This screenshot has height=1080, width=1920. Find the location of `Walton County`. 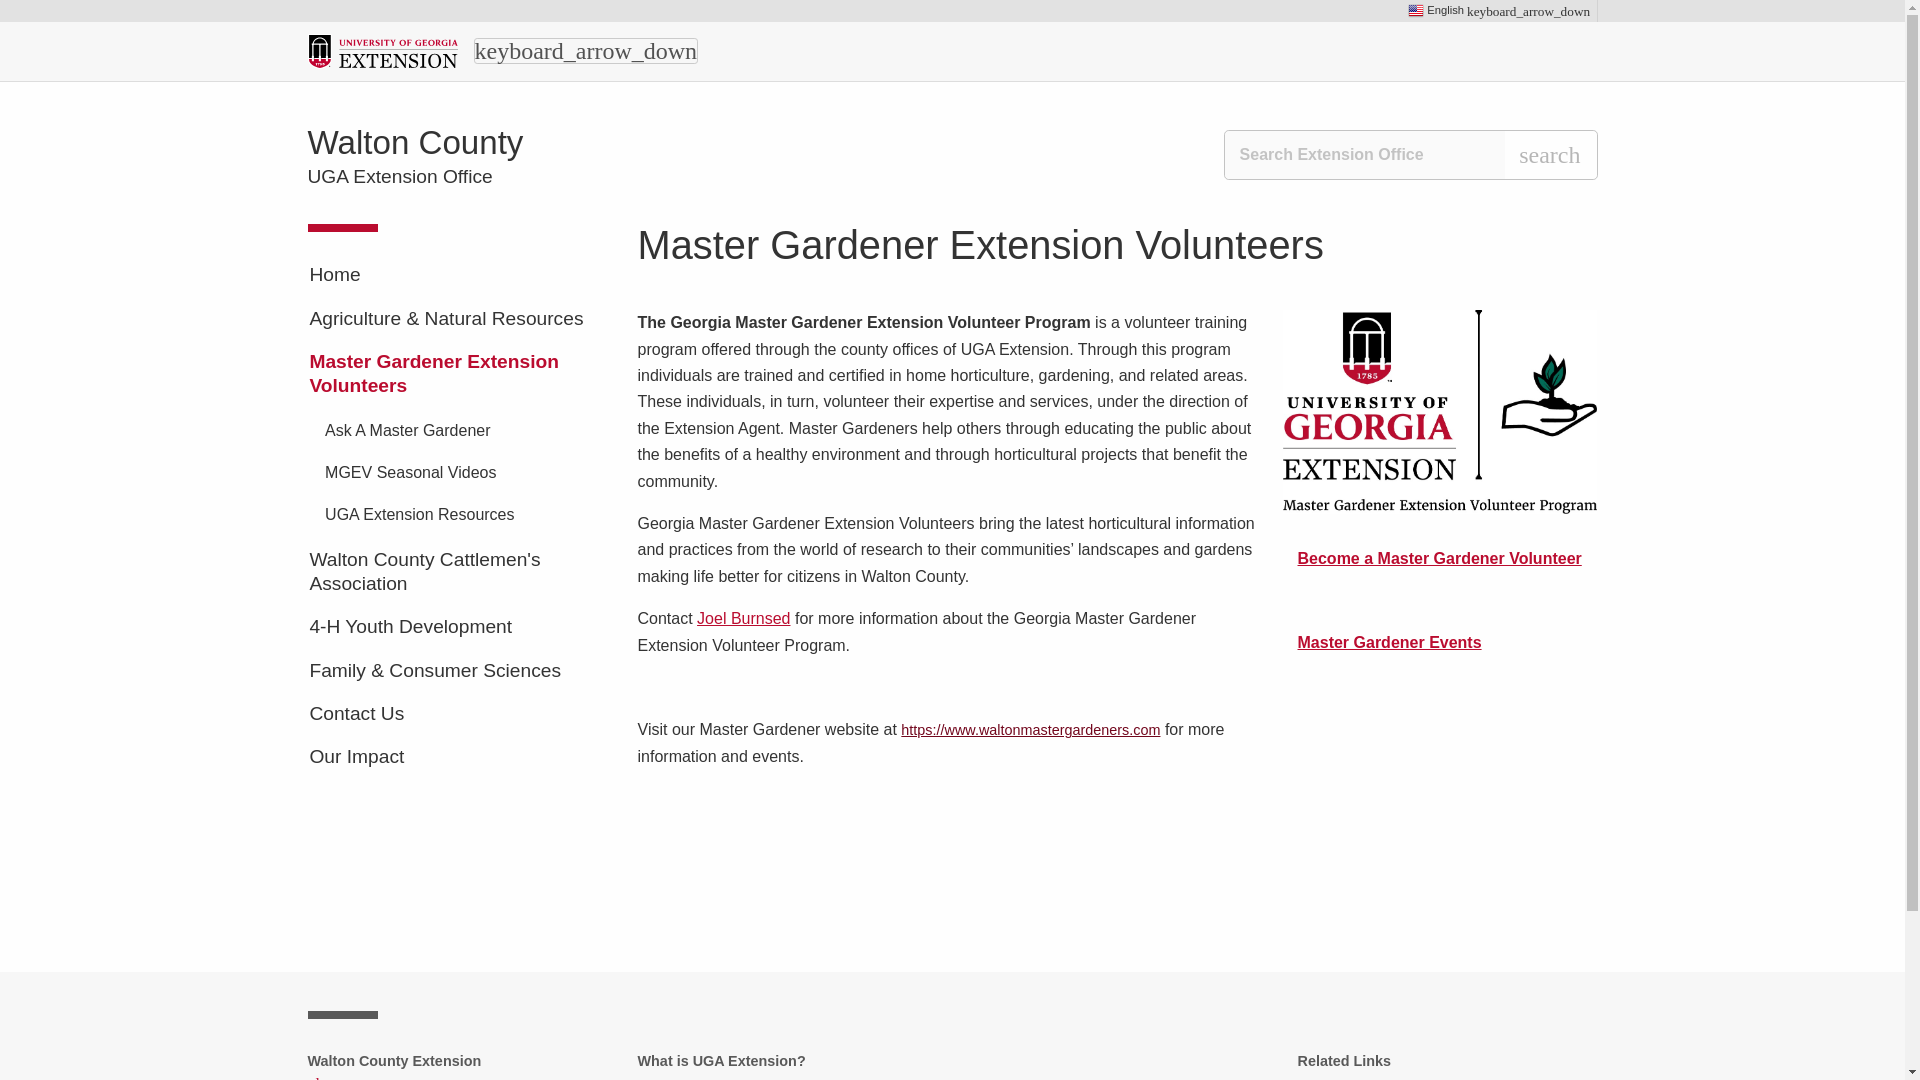

Walton County is located at coordinates (416, 142).